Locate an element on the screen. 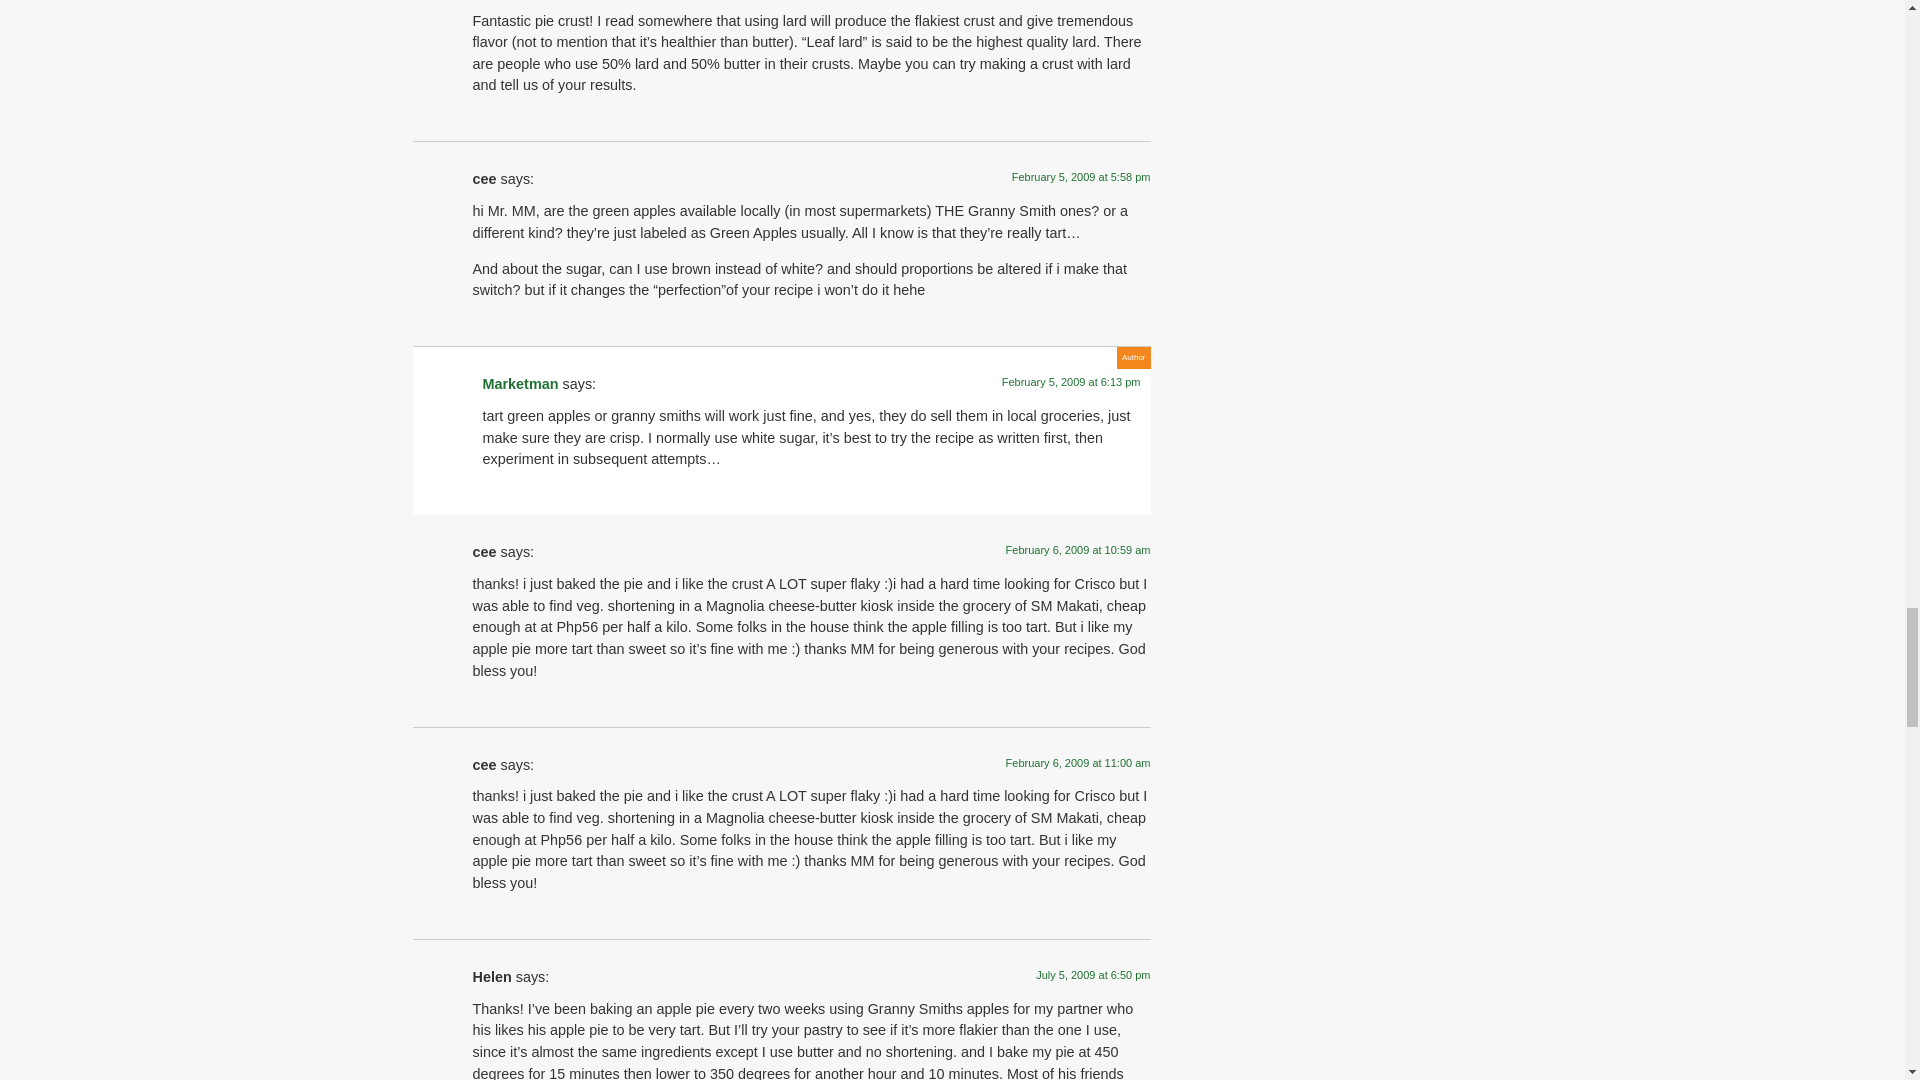  February 5, 2009 at 6:13 pm is located at coordinates (1071, 381).